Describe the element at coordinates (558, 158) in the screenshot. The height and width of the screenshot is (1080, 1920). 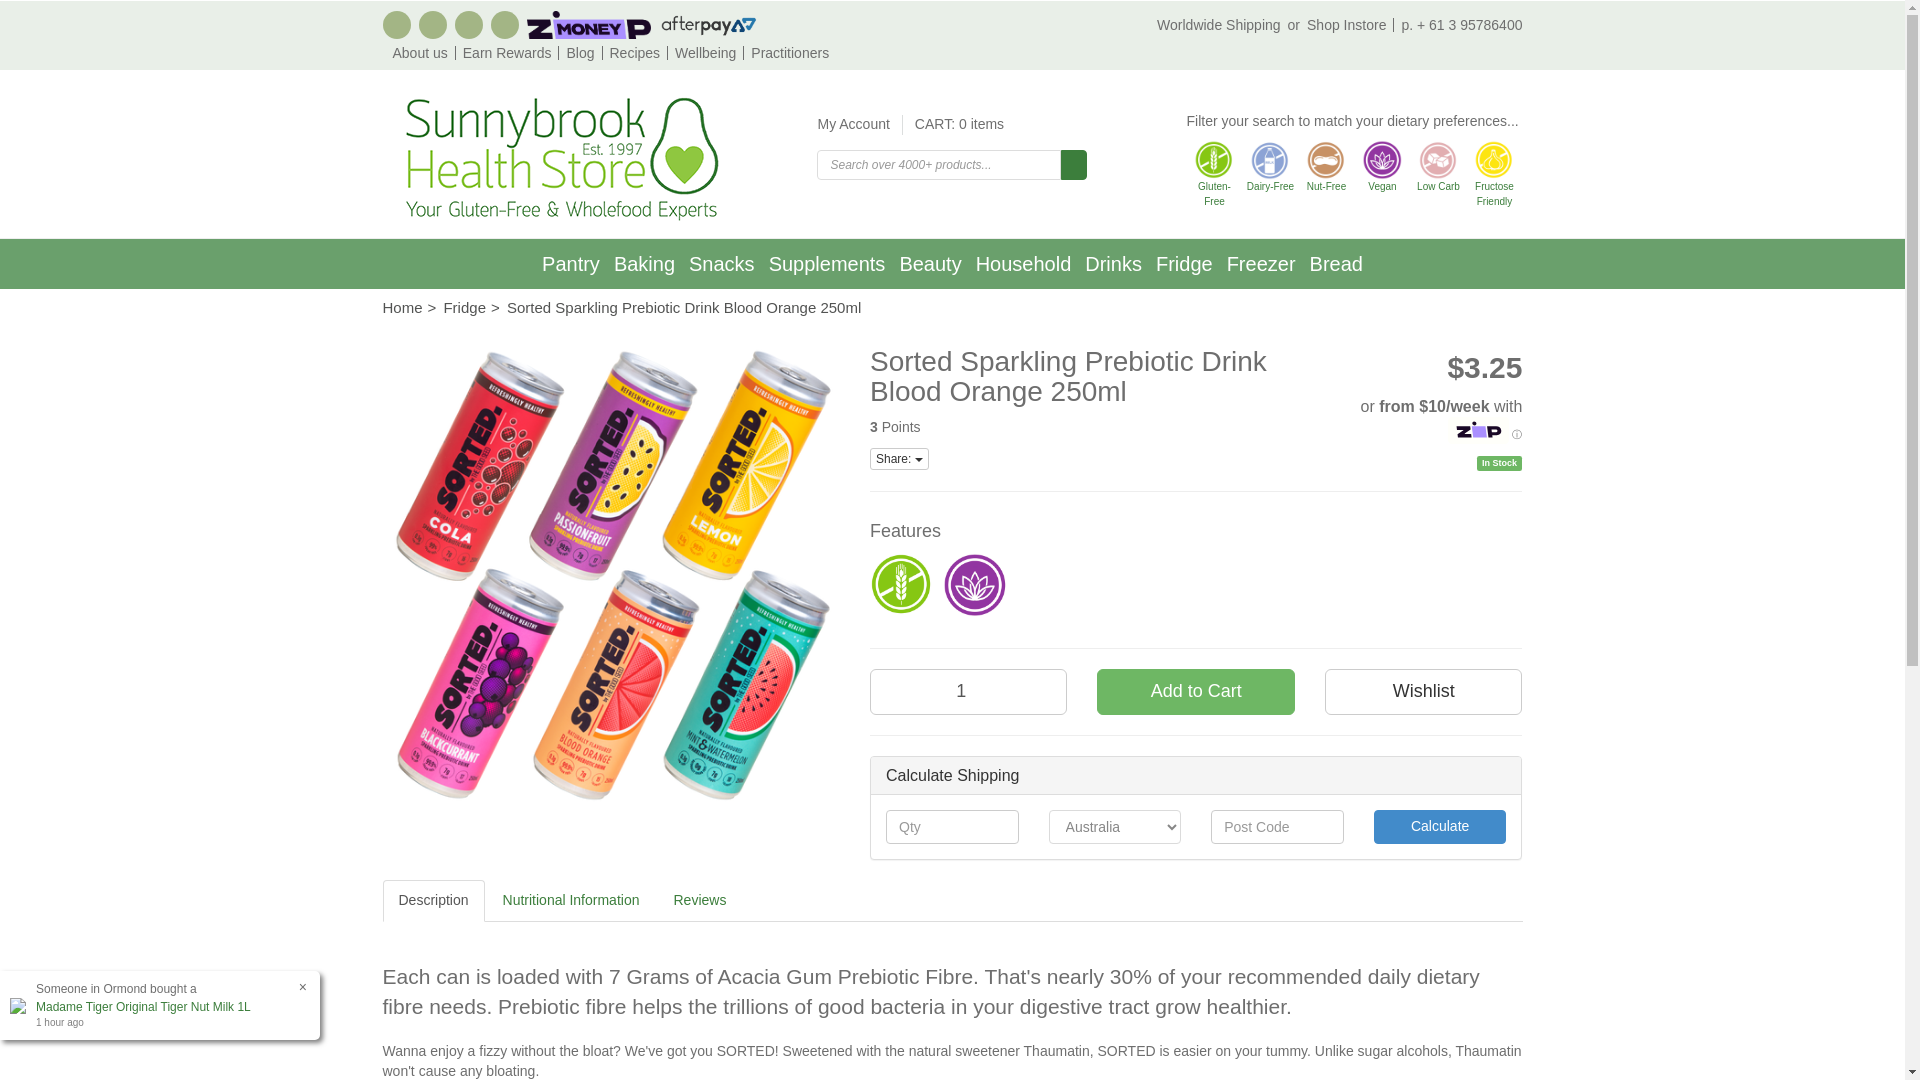
I see `Sunnybrook Health Store..` at that location.